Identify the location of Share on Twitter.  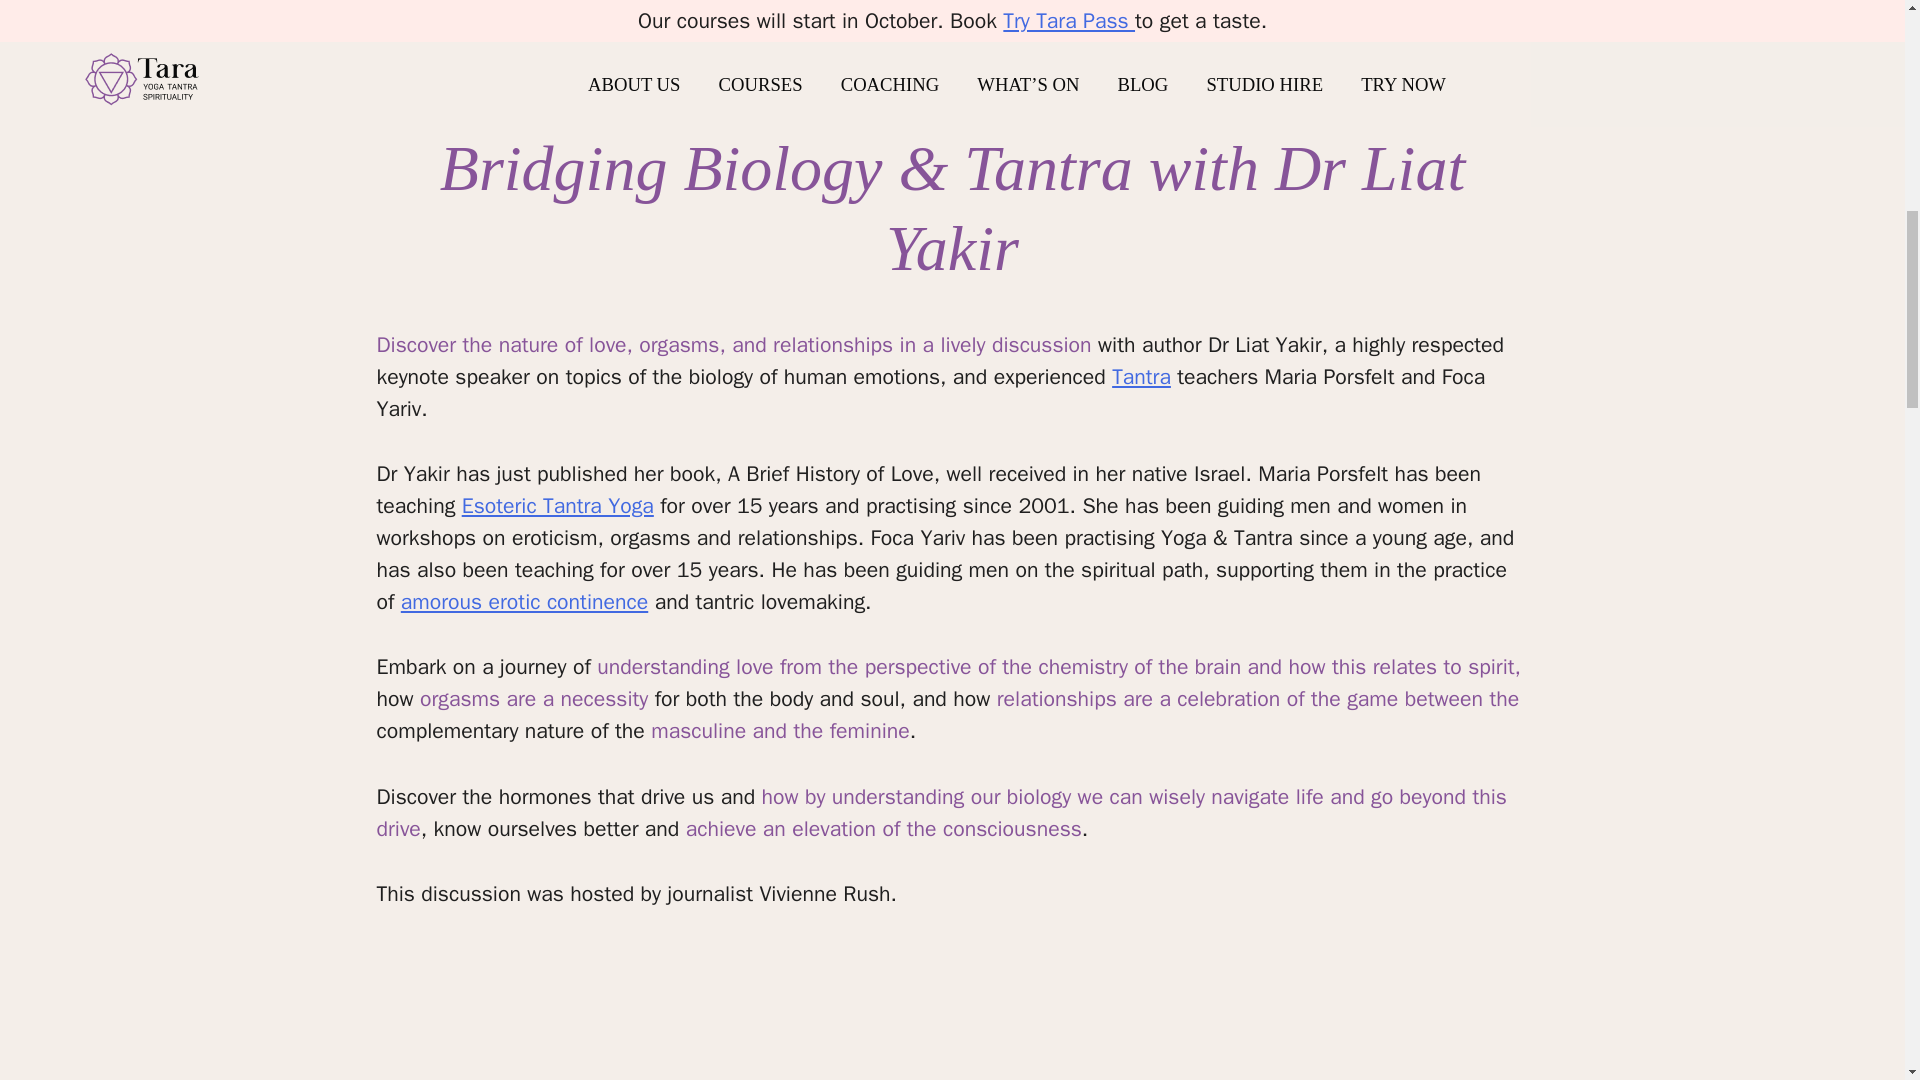
(1470, 5).